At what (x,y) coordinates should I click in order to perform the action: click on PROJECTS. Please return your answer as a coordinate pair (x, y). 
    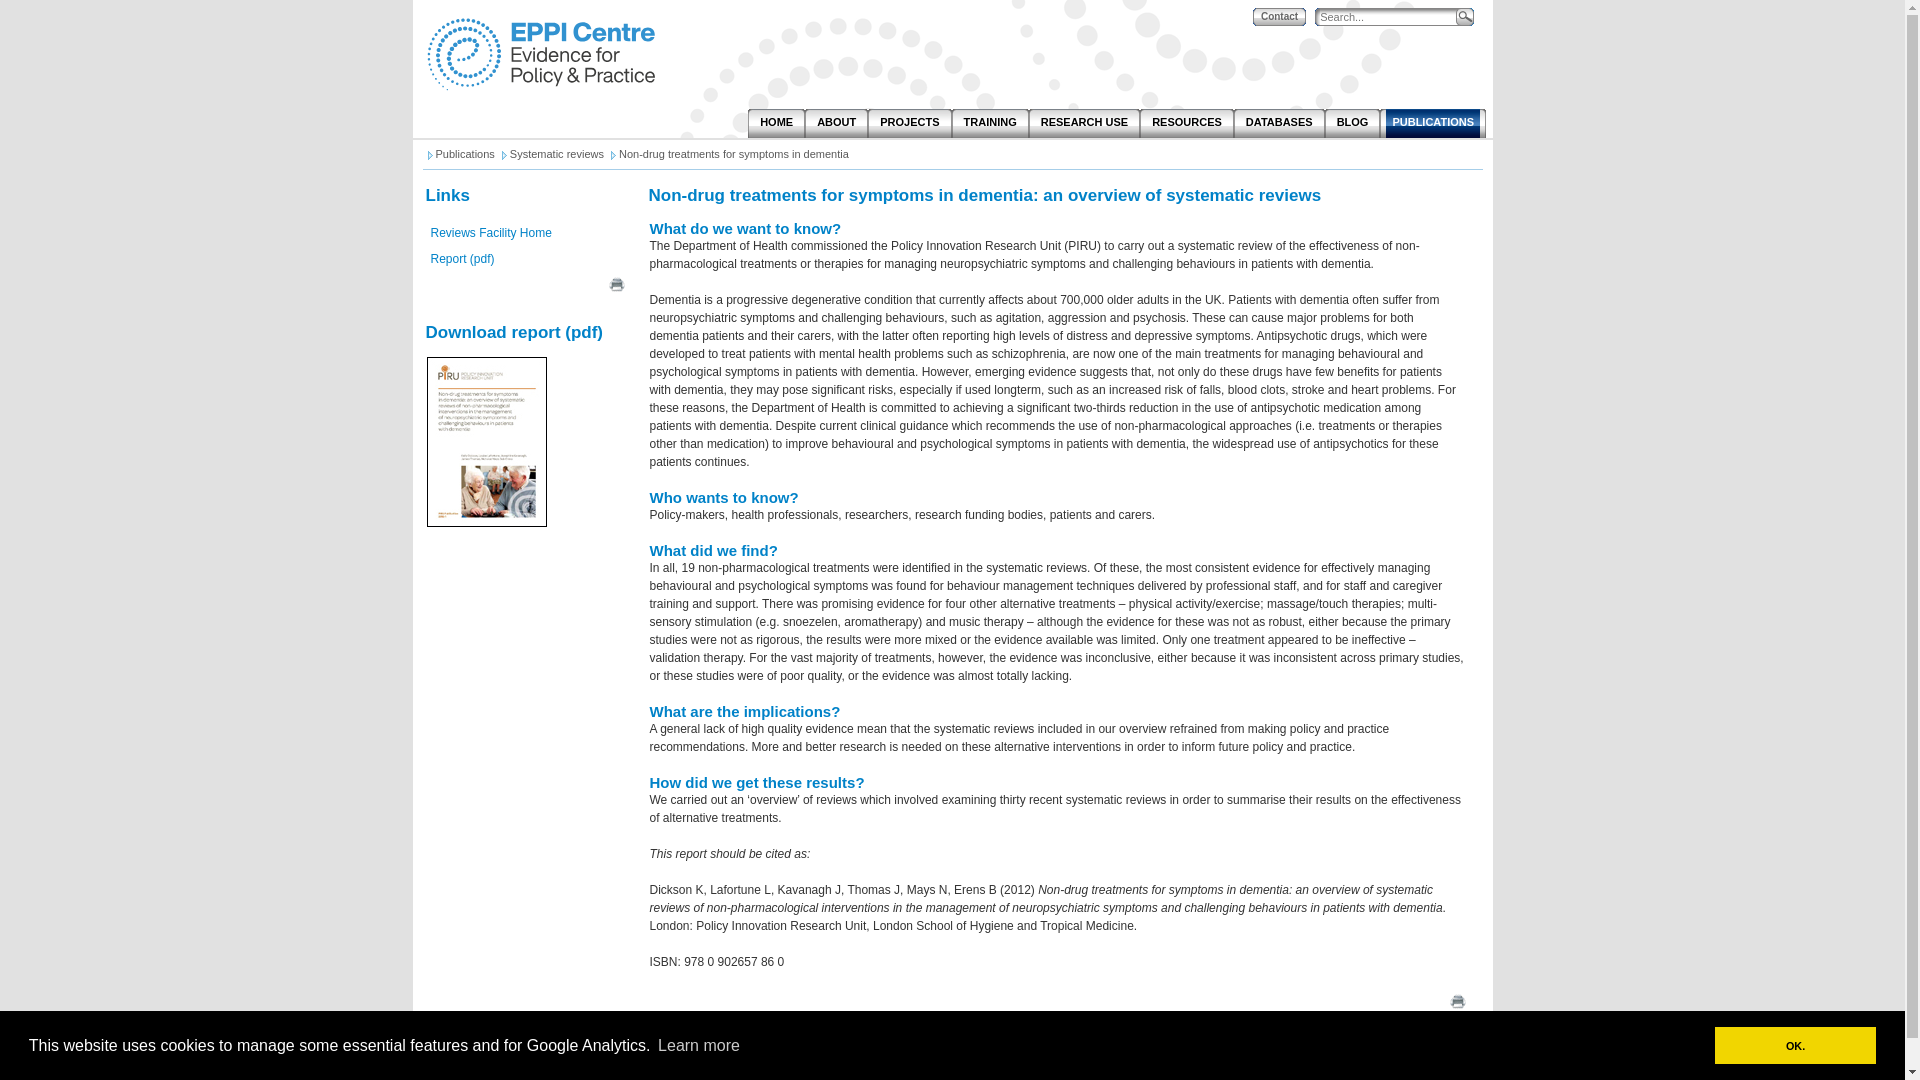
    Looking at the image, I should click on (908, 124).